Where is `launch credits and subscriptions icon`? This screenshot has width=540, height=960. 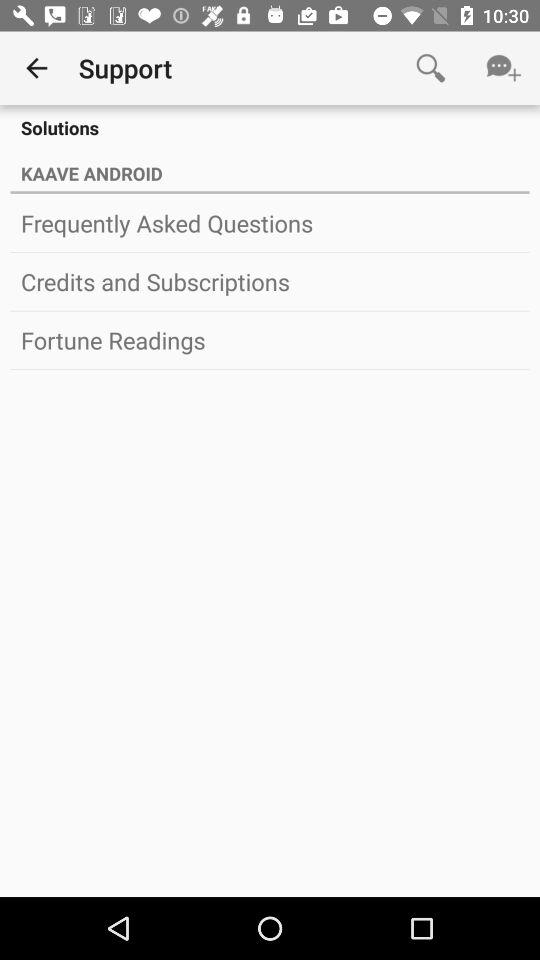 launch credits and subscriptions icon is located at coordinates (270, 281).